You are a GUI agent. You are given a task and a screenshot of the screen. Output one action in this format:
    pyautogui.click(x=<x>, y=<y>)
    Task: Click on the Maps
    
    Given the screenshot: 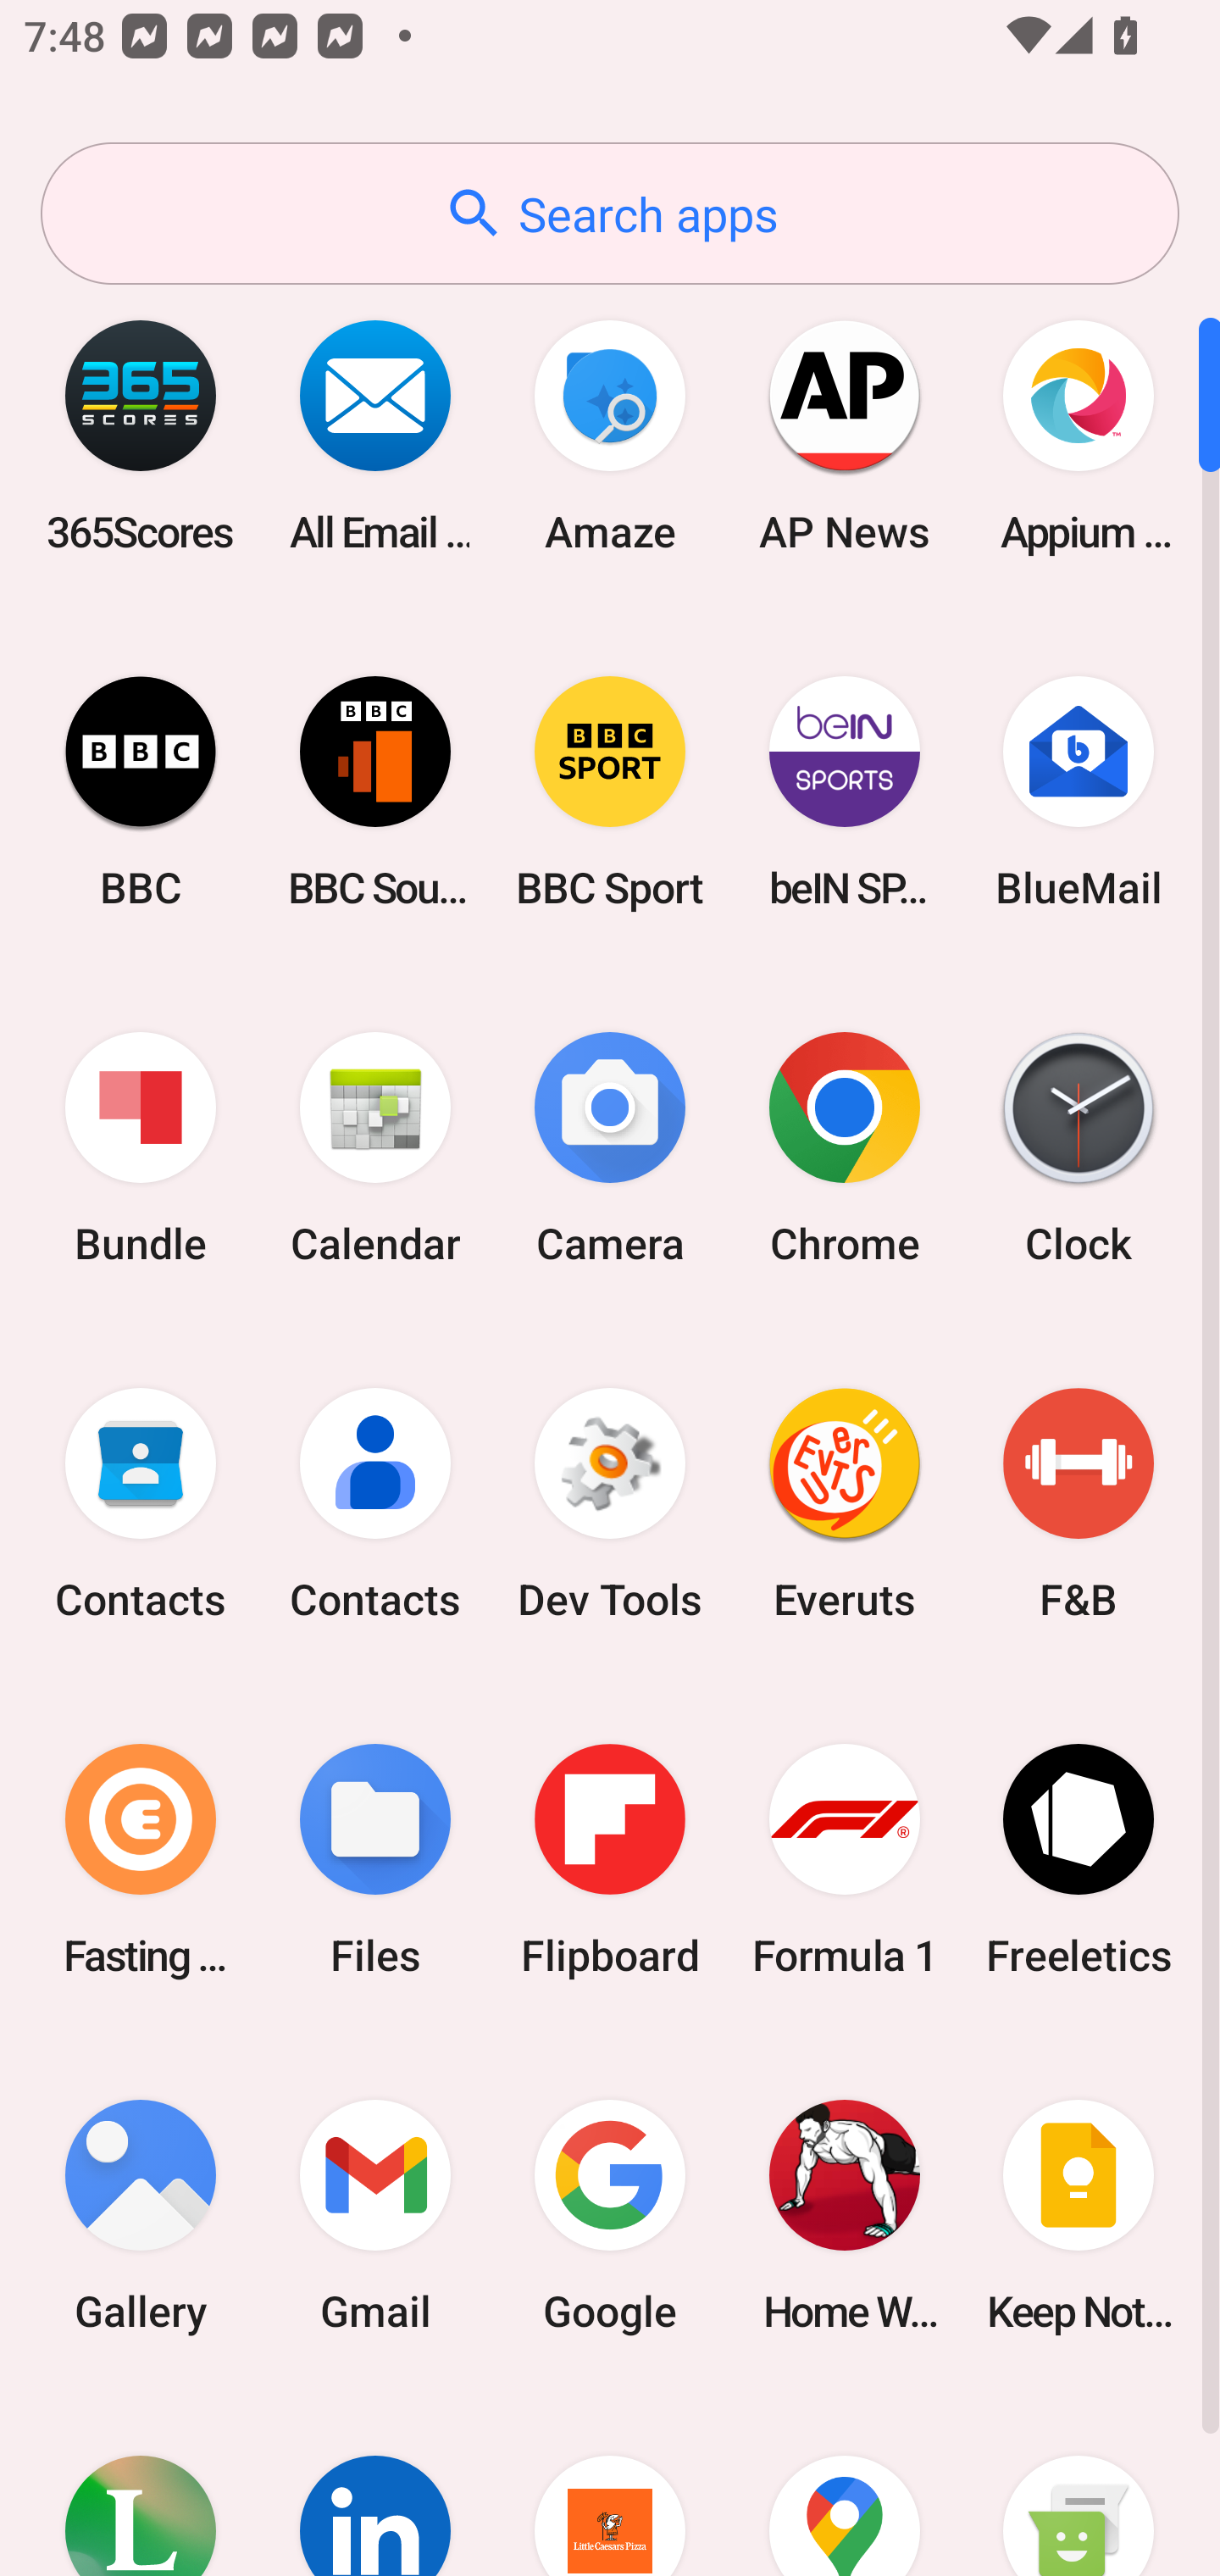 What is the action you would take?
    pyautogui.click(x=844, y=2484)
    